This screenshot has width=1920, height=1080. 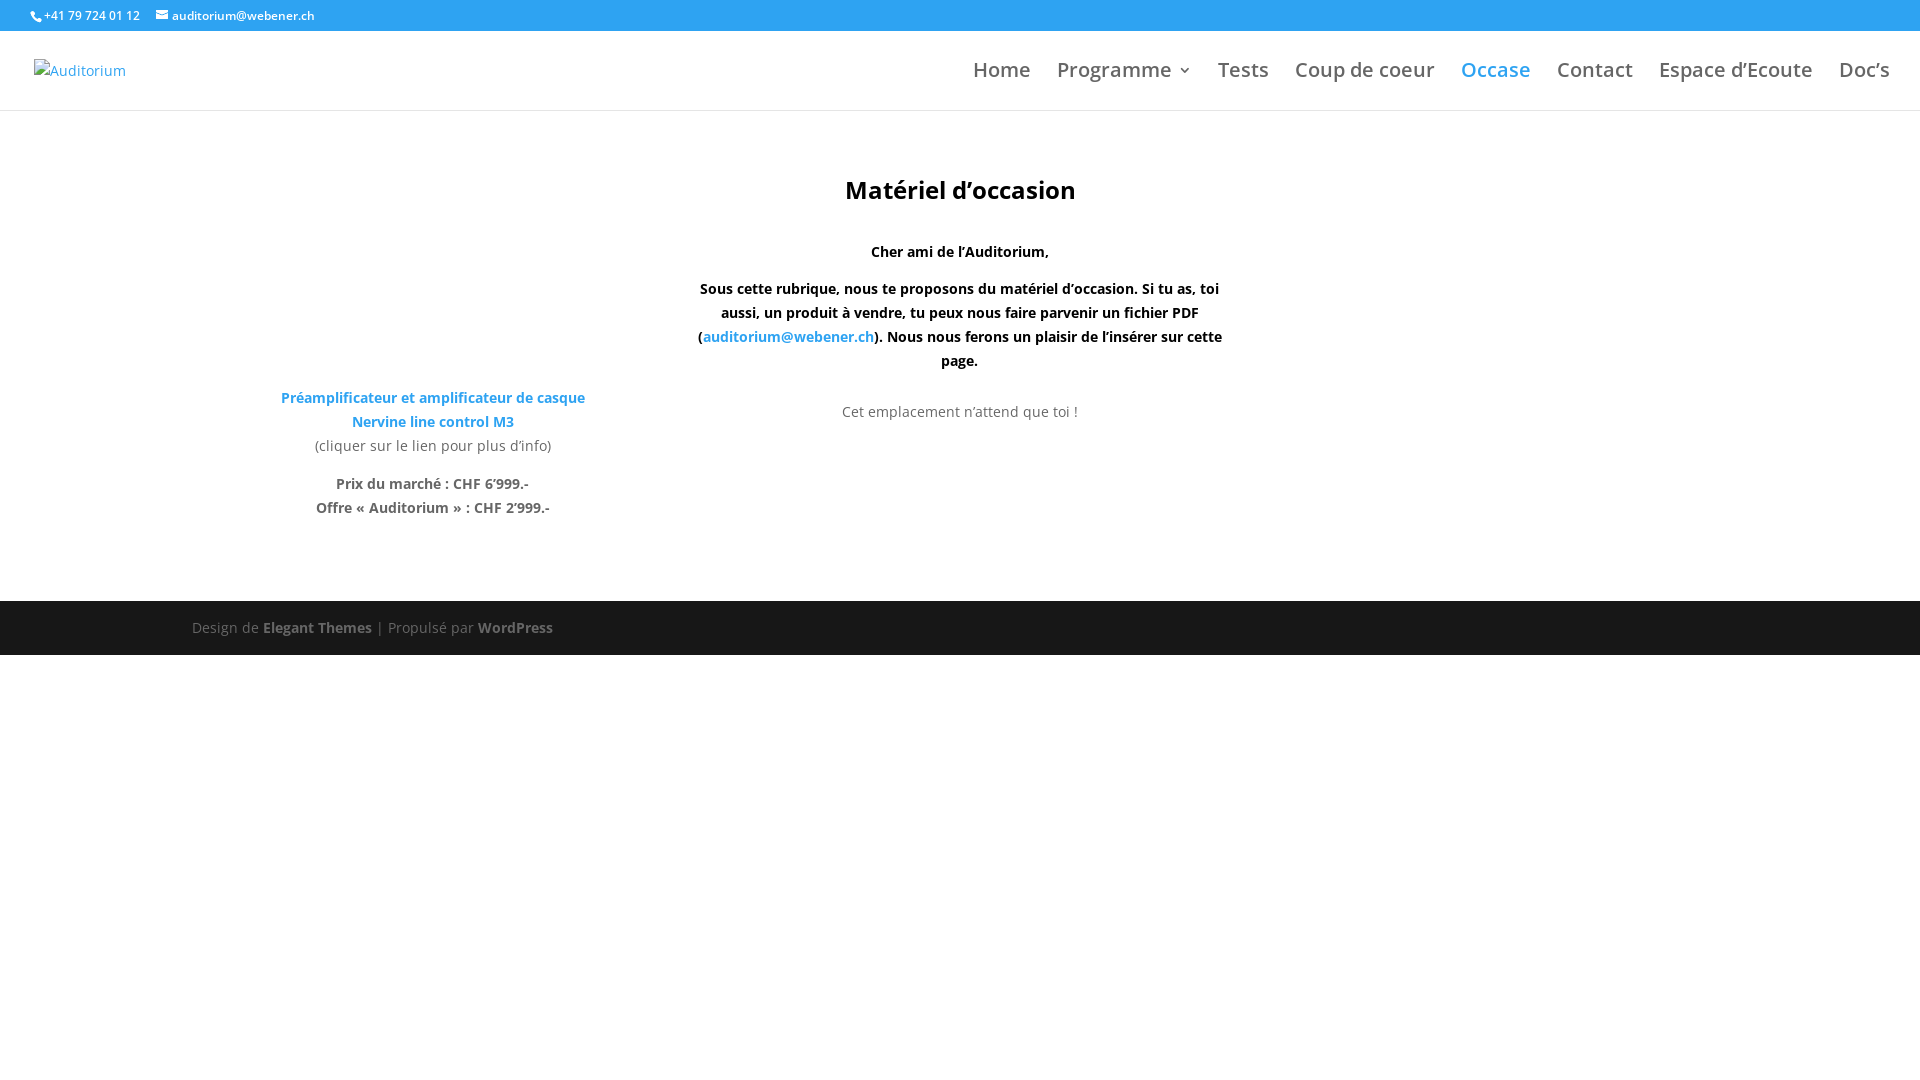 I want to click on Occase, so click(x=1496, y=86).